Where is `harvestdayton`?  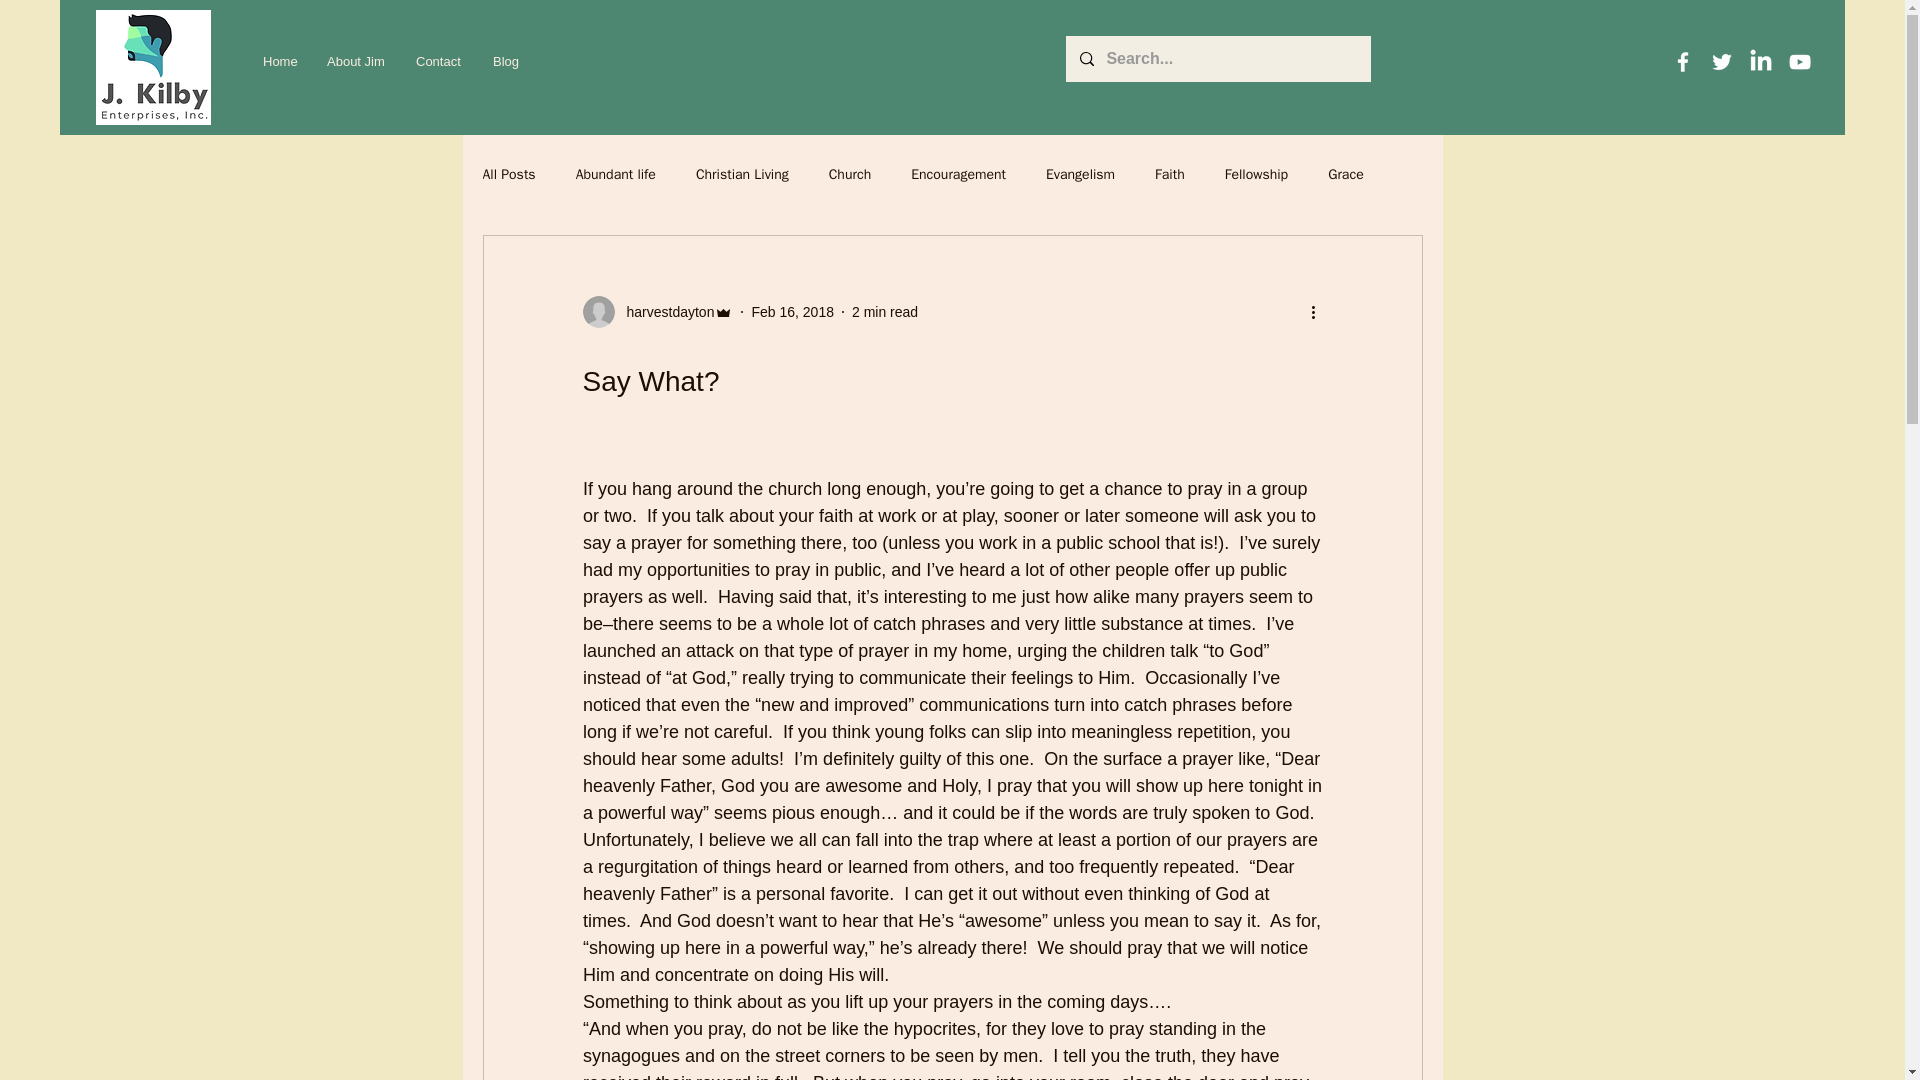
harvestdayton is located at coordinates (664, 312).